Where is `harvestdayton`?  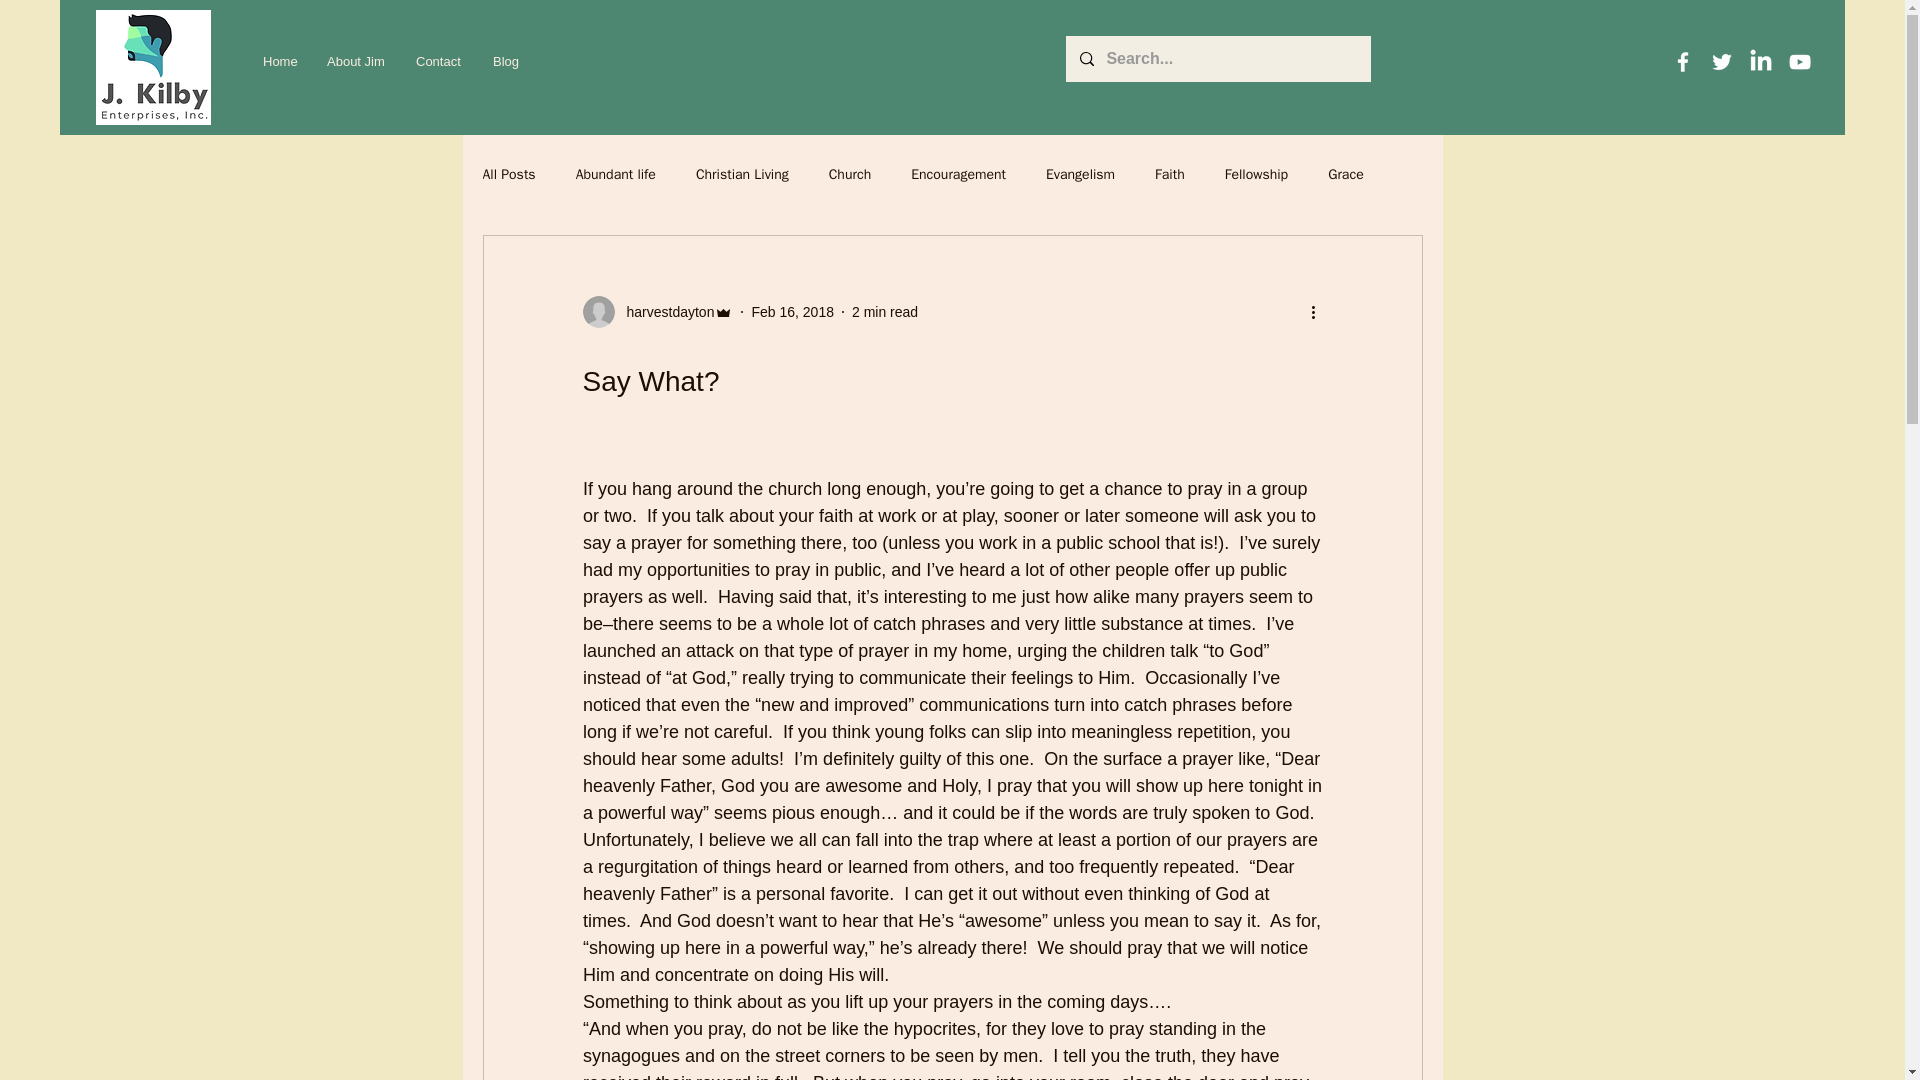
harvestdayton is located at coordinates (664, 312).